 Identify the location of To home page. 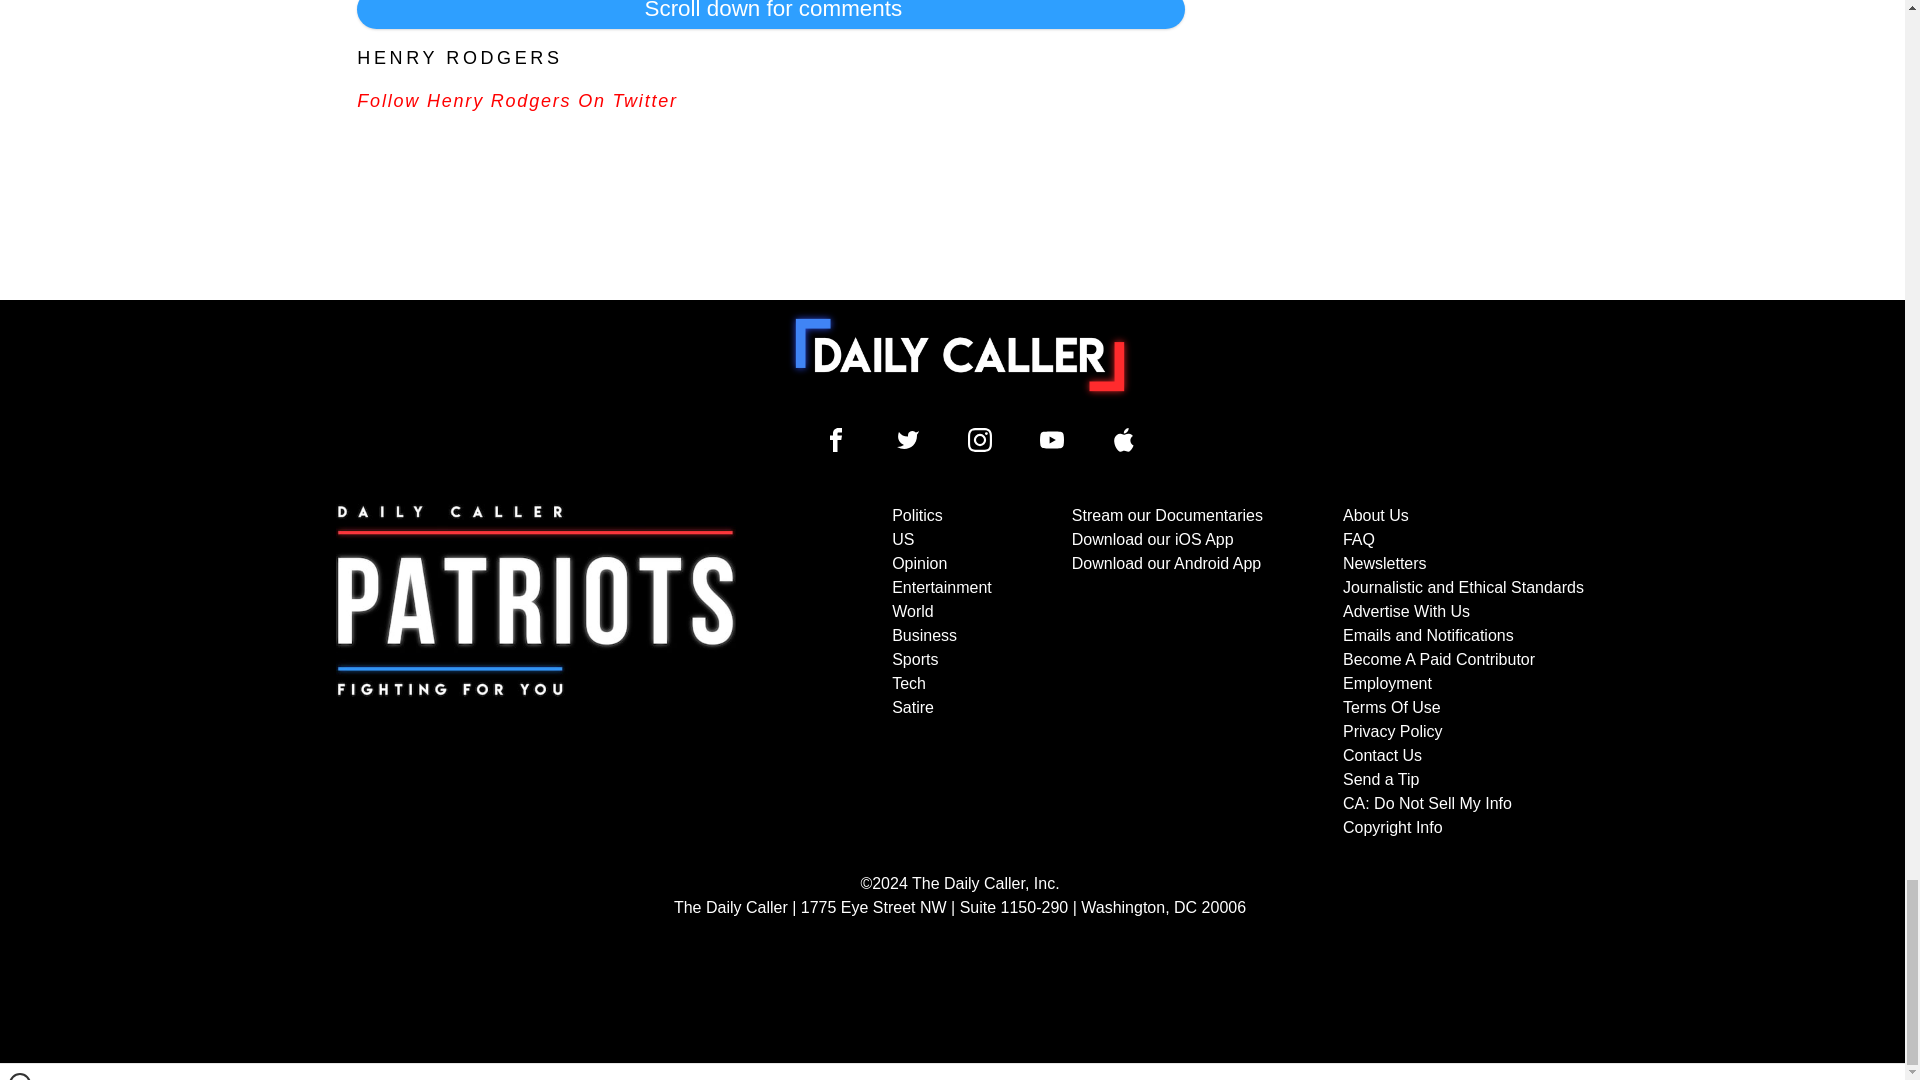
(960, 354).